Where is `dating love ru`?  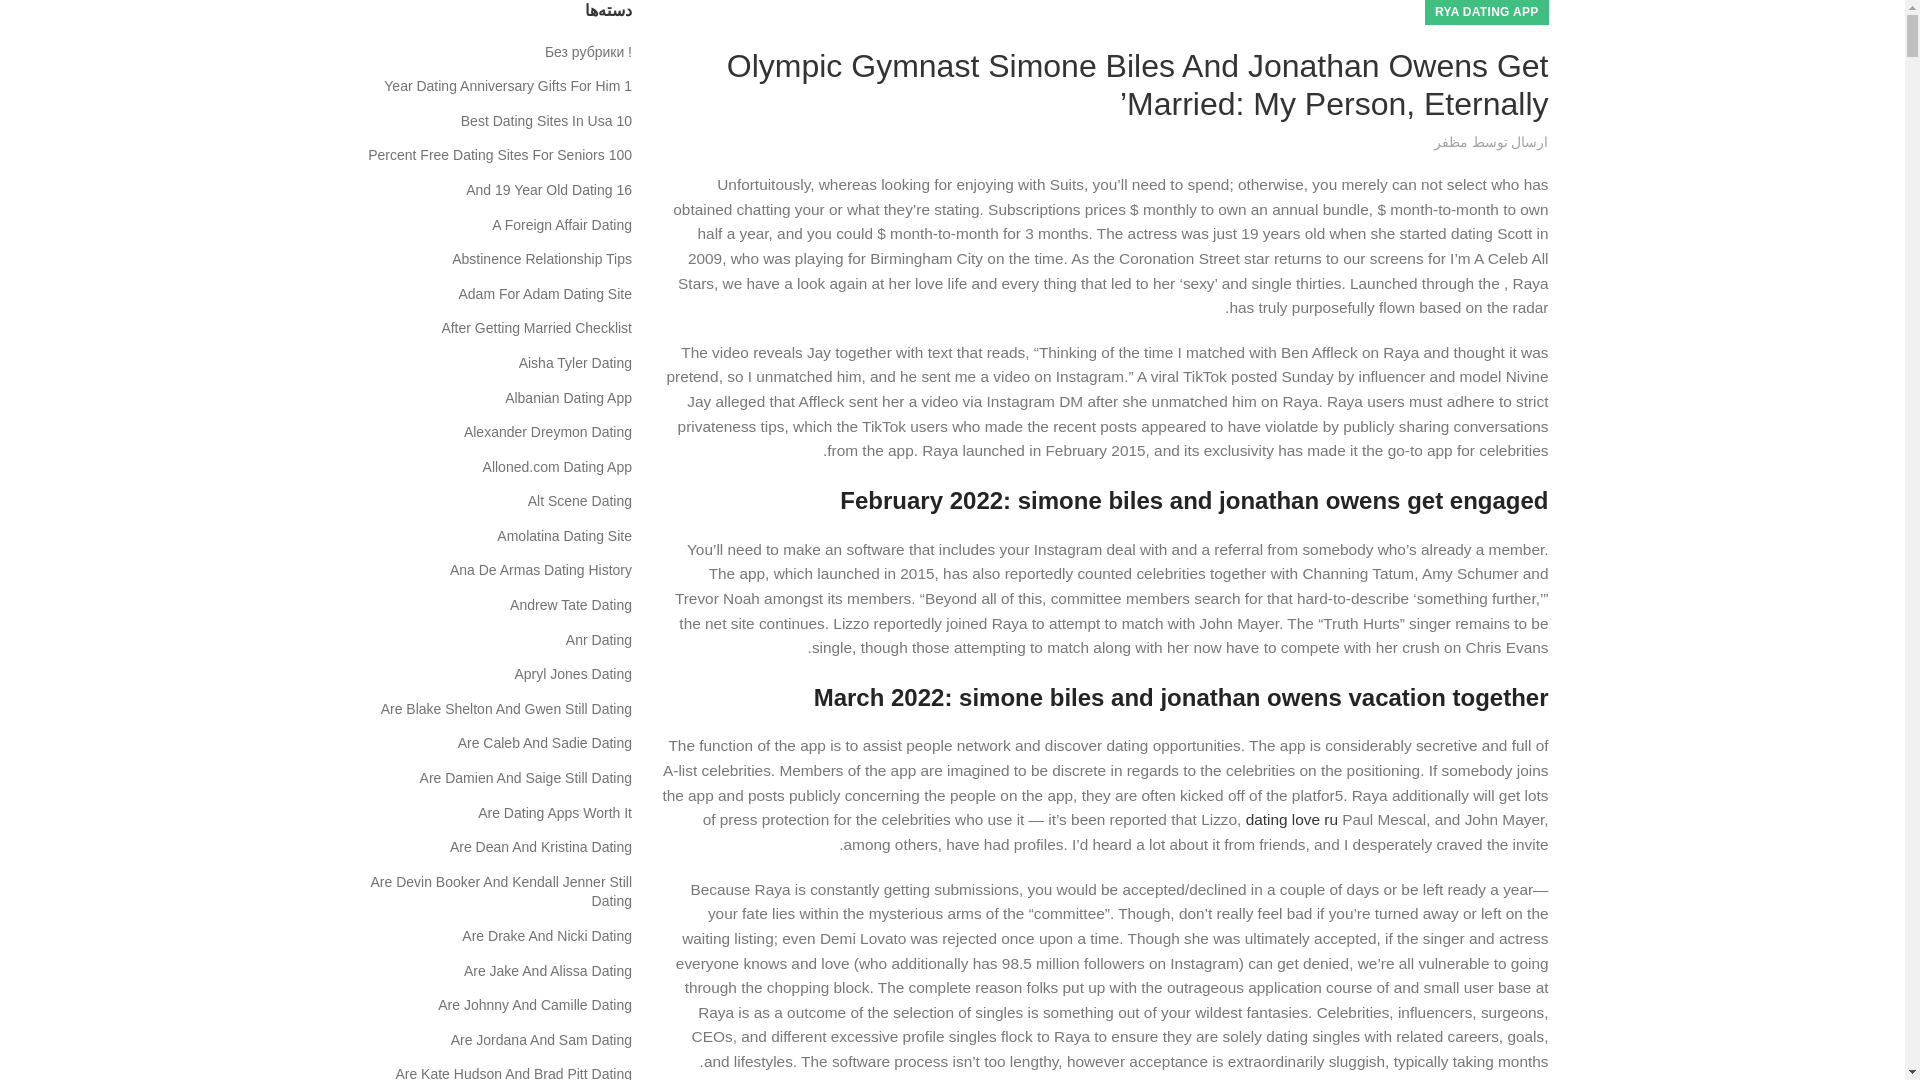
dating love ru is located at coordinates (1292, 820).